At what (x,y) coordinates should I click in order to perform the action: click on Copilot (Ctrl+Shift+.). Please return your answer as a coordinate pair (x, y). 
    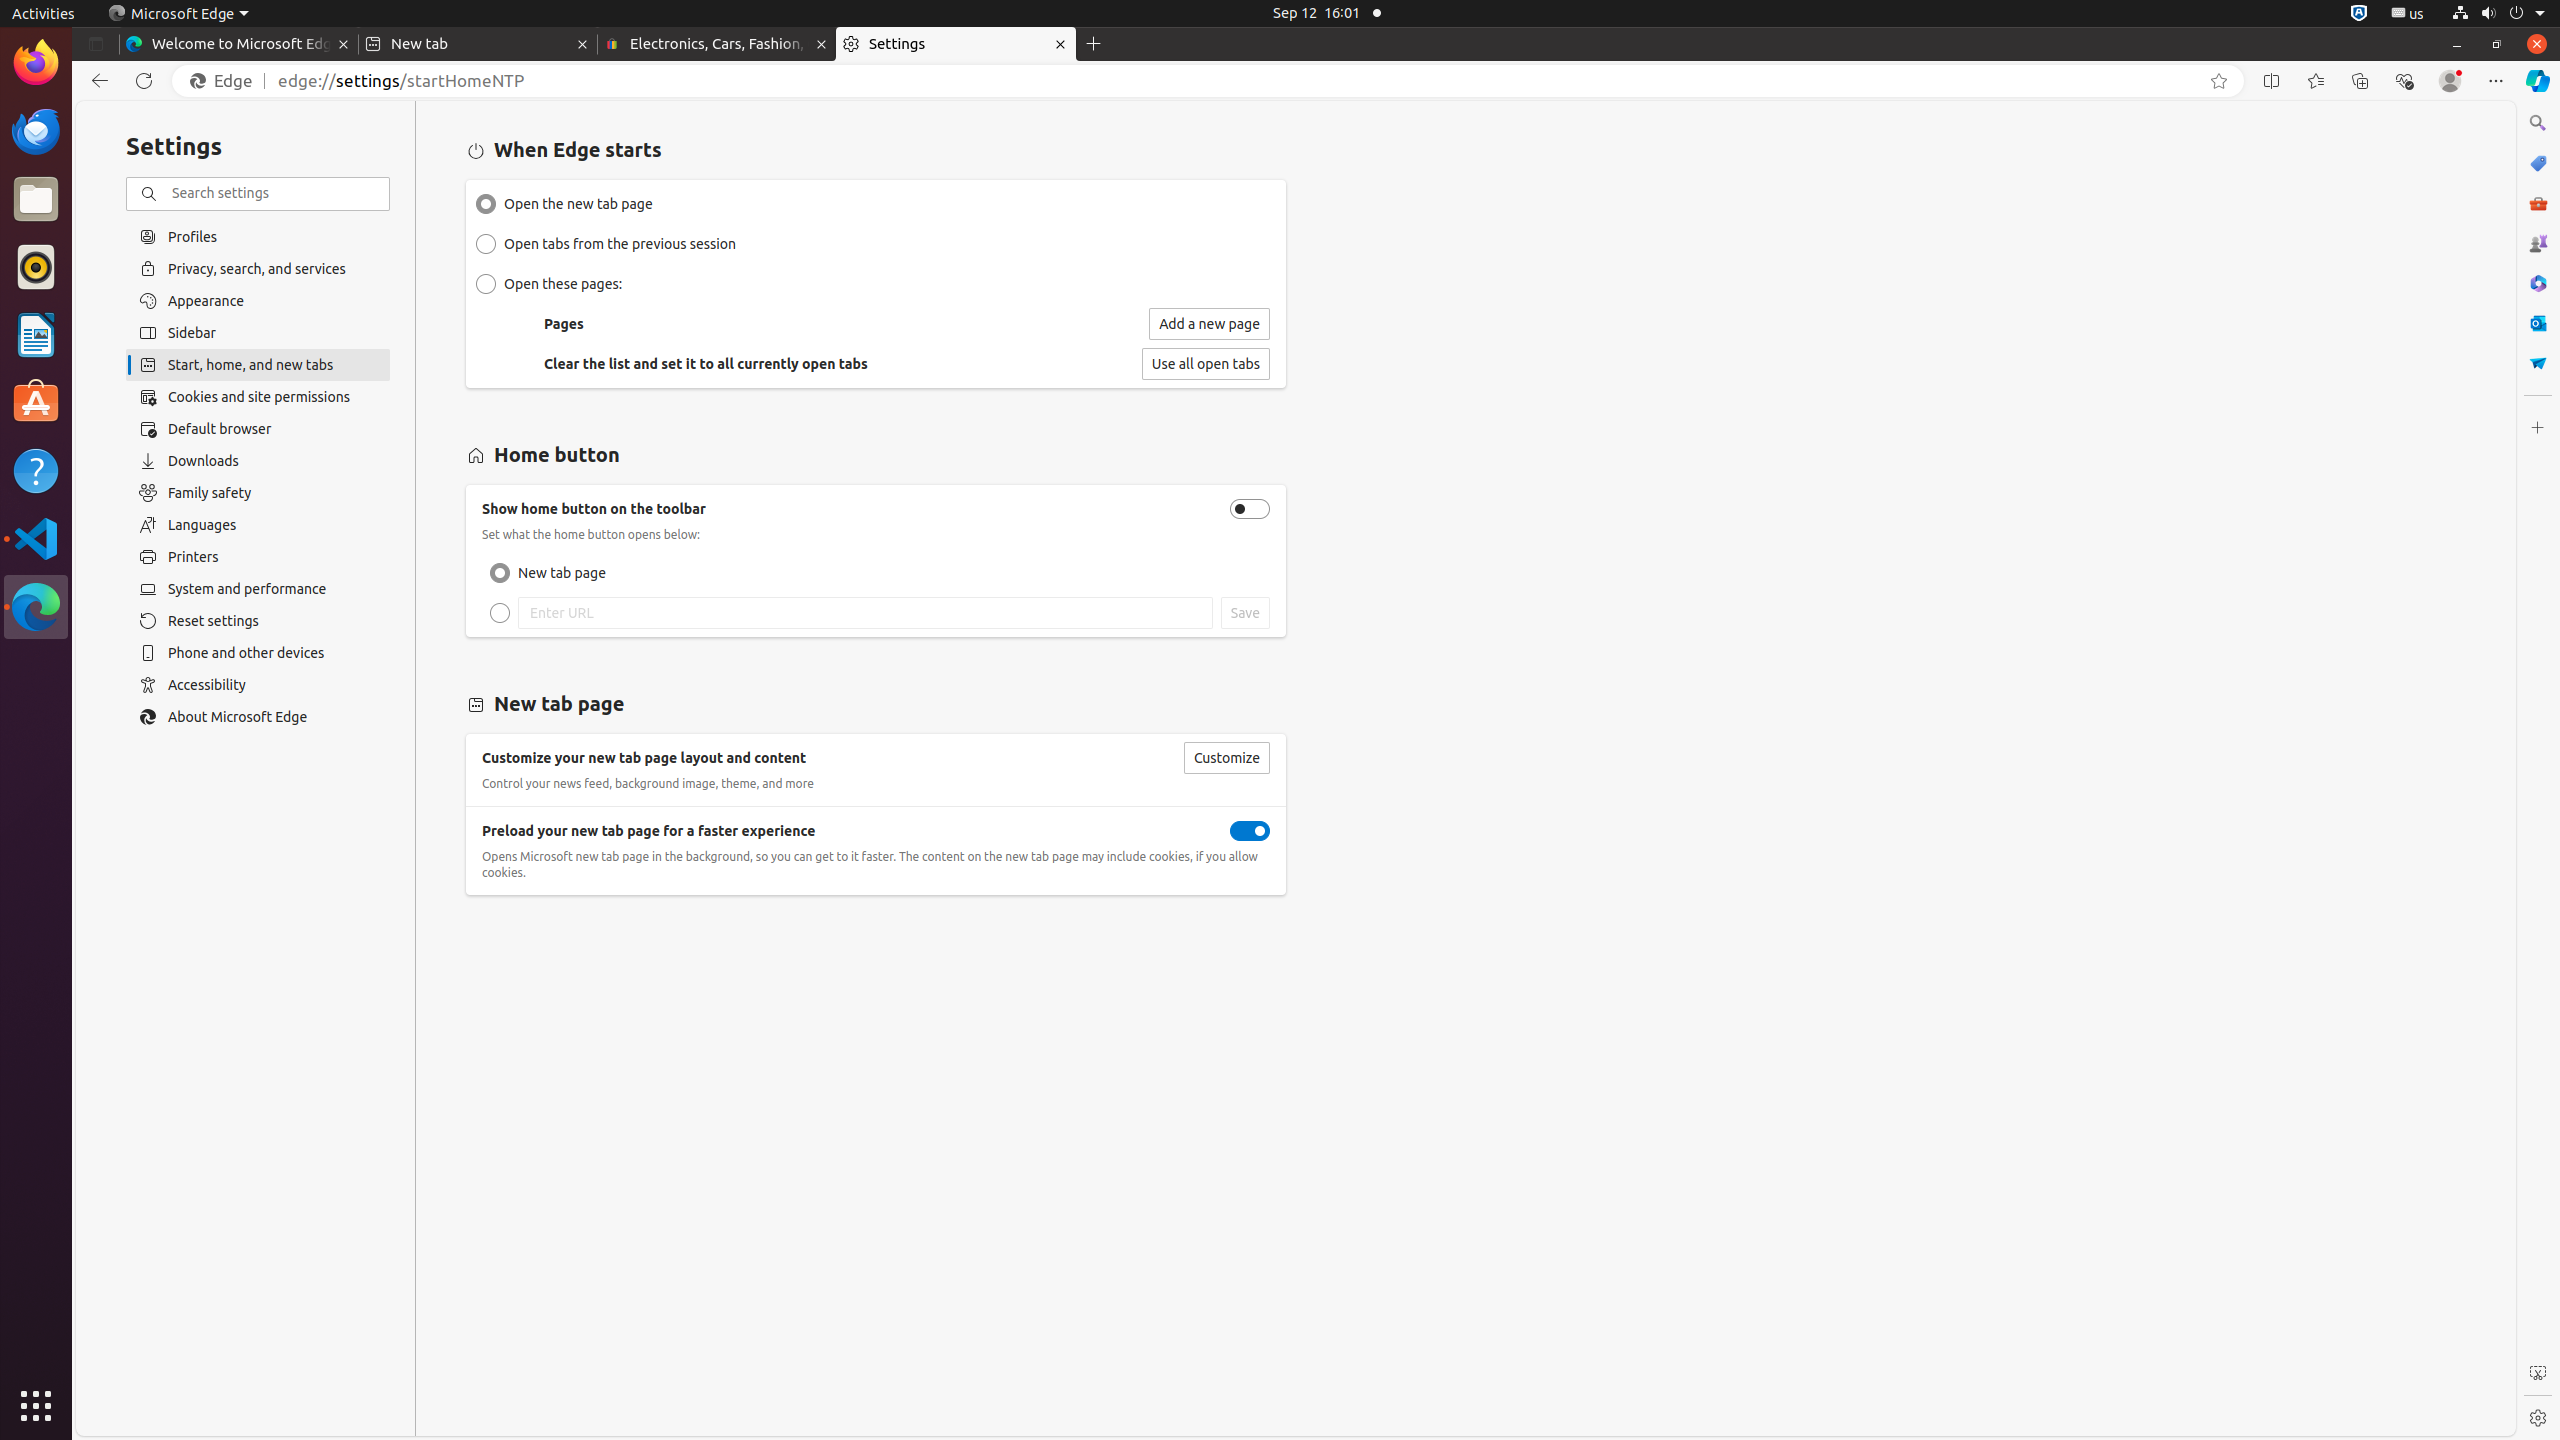
    Looking at the image, I should click on (2538, 81).